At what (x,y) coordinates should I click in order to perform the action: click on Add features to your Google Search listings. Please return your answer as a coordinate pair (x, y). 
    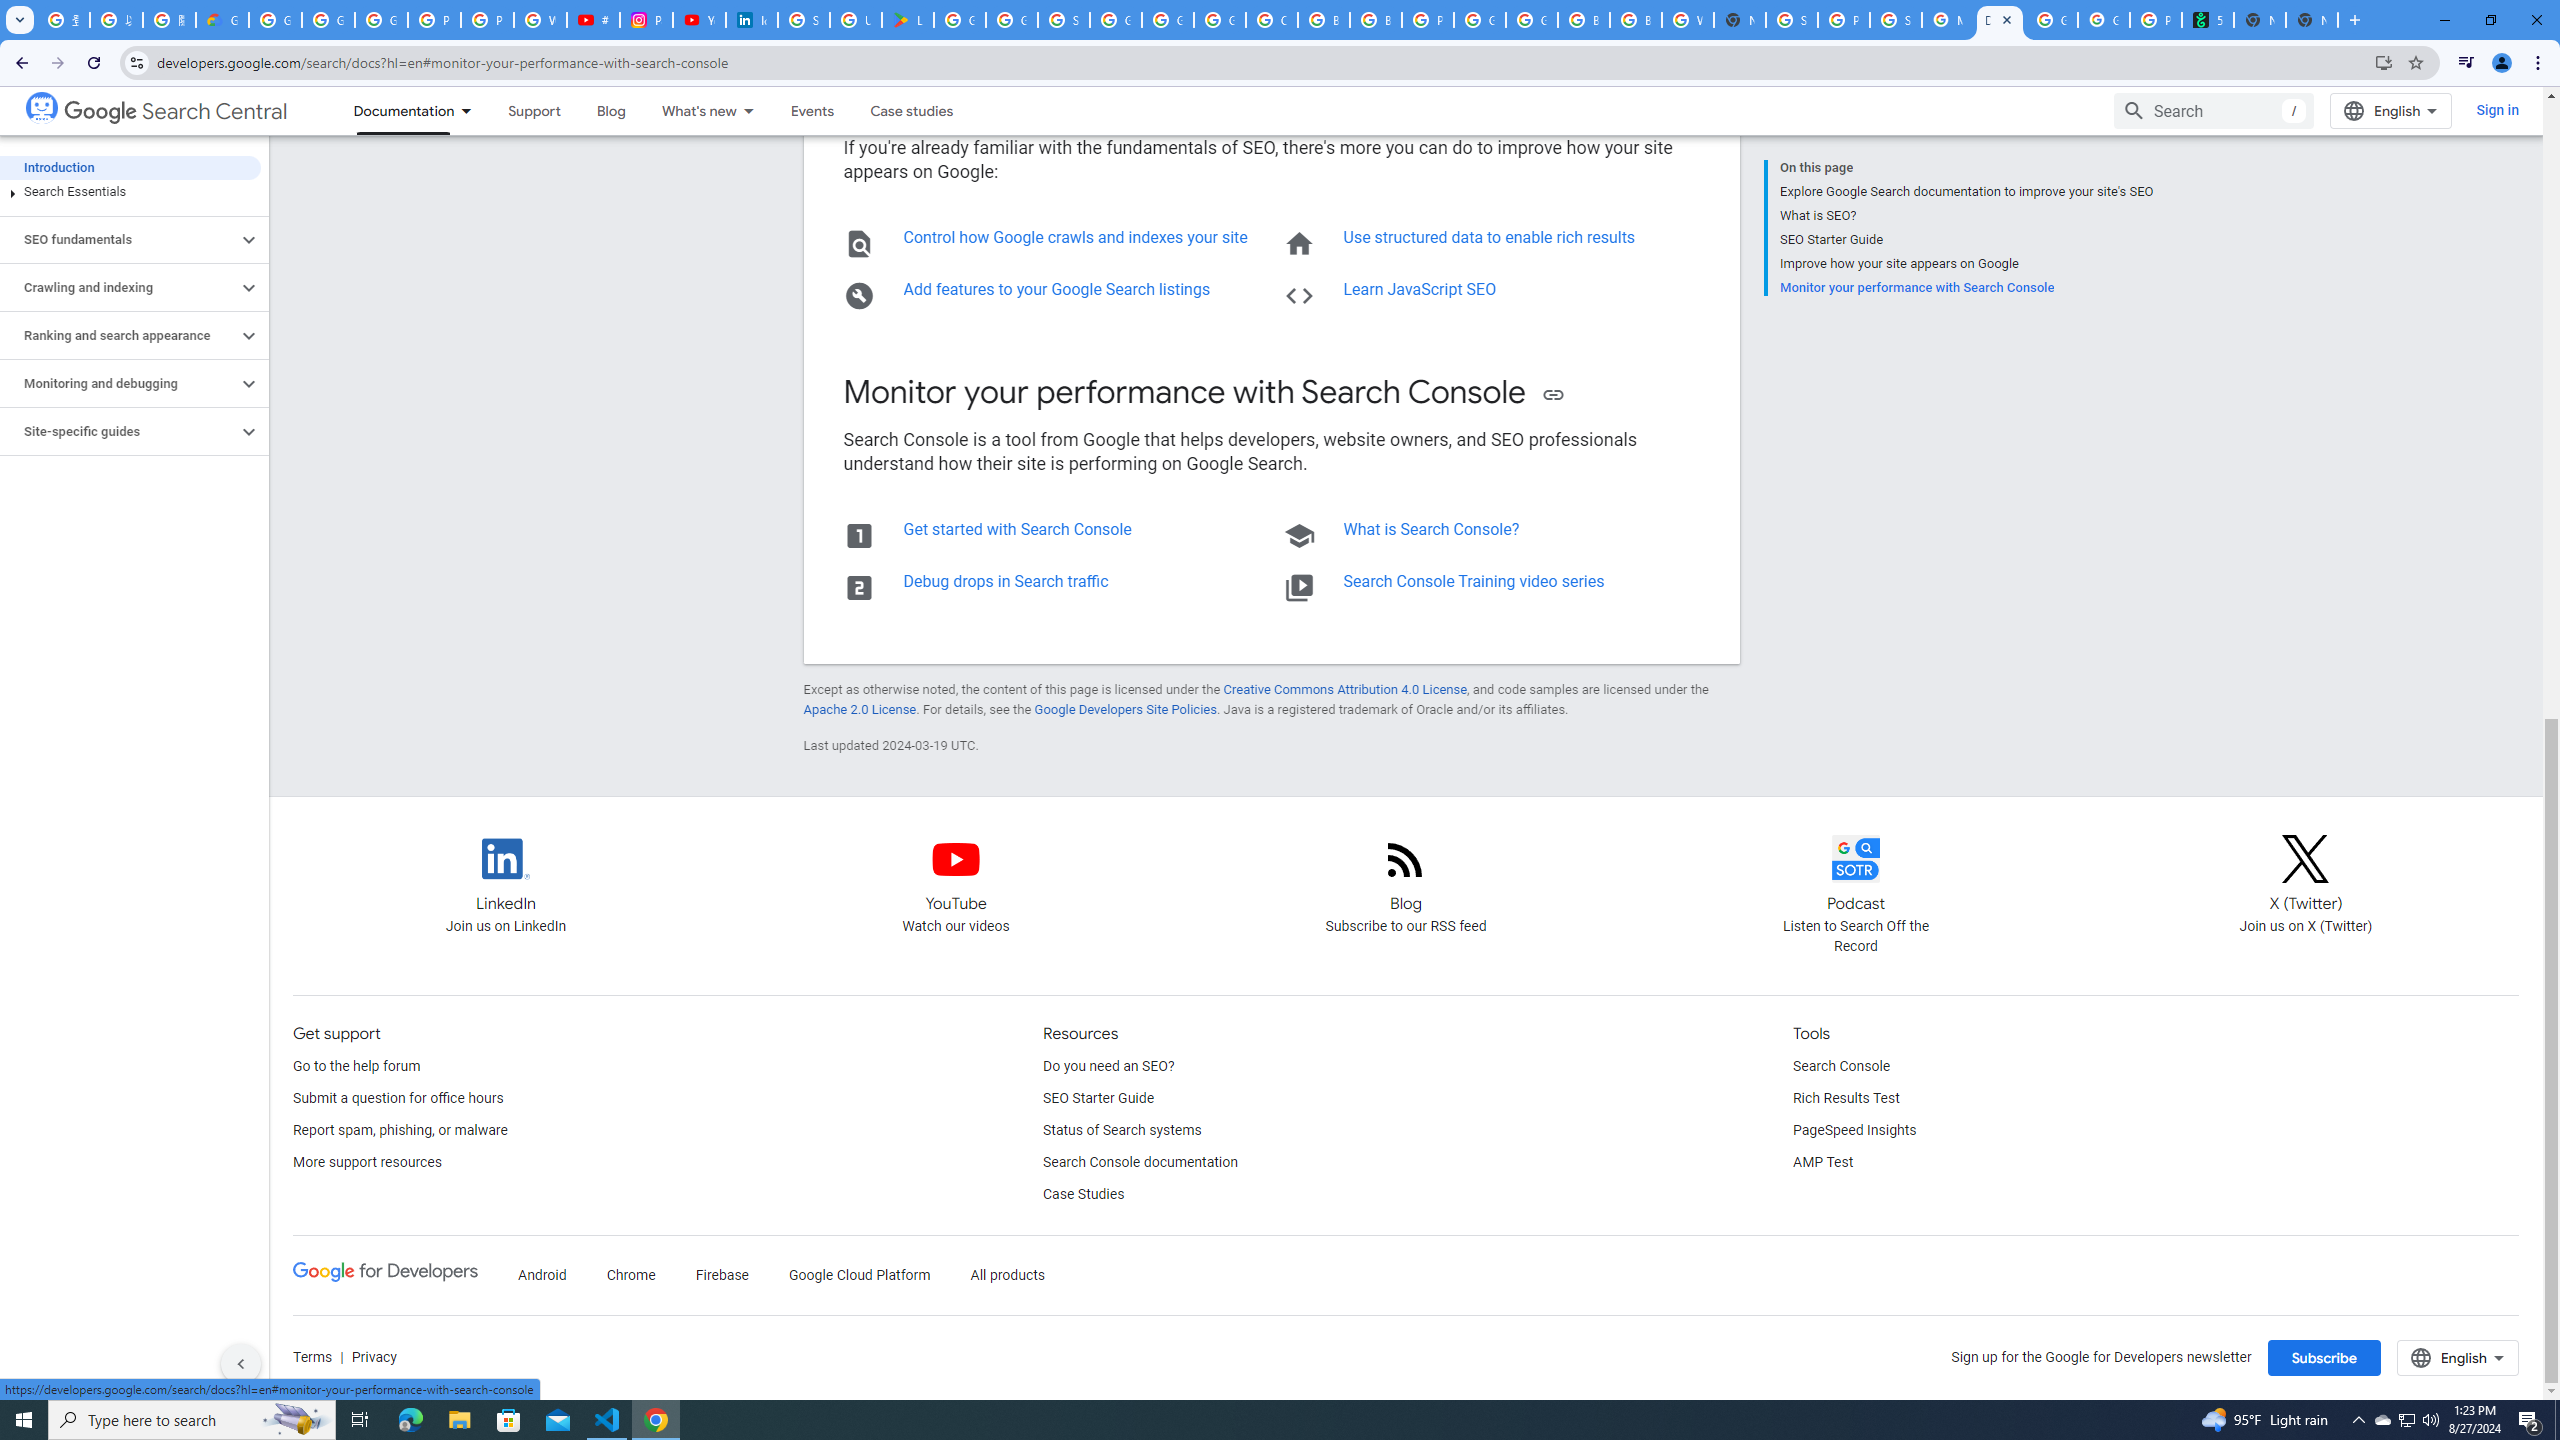
    Looking at the image, I should click on (1056, 289).